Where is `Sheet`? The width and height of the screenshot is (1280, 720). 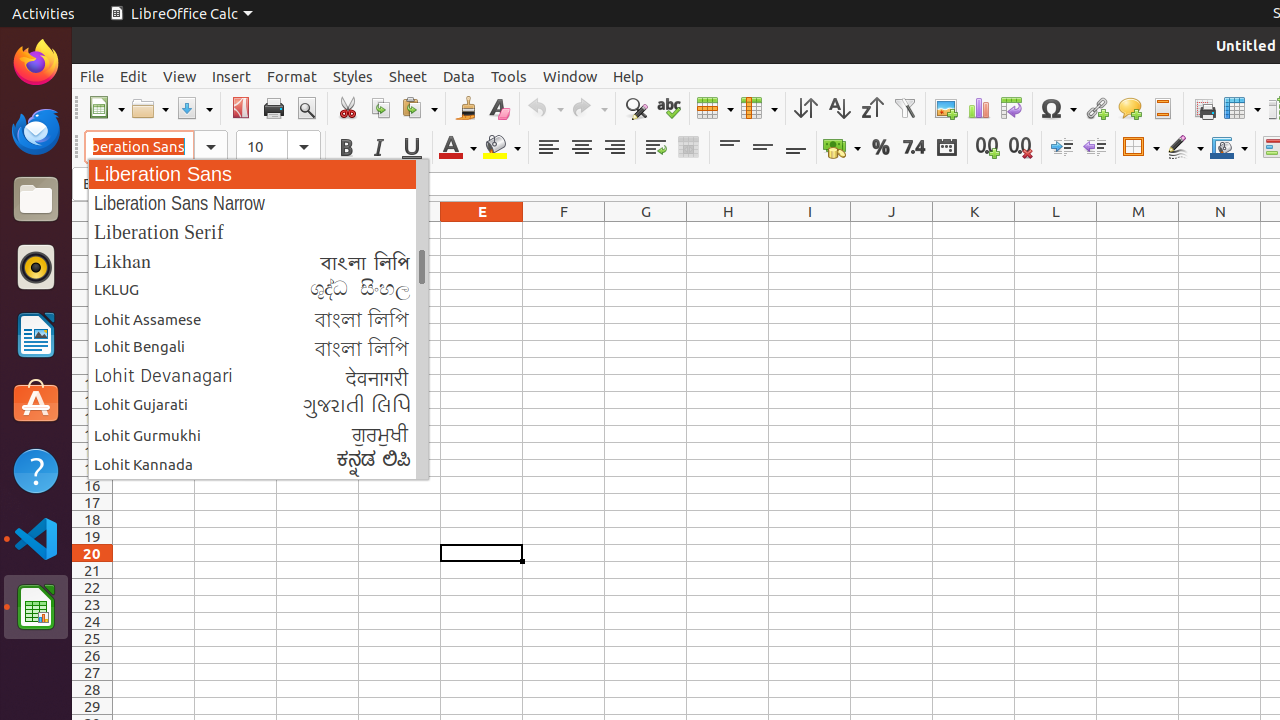
Sheet is located at coordinates (408, 76).